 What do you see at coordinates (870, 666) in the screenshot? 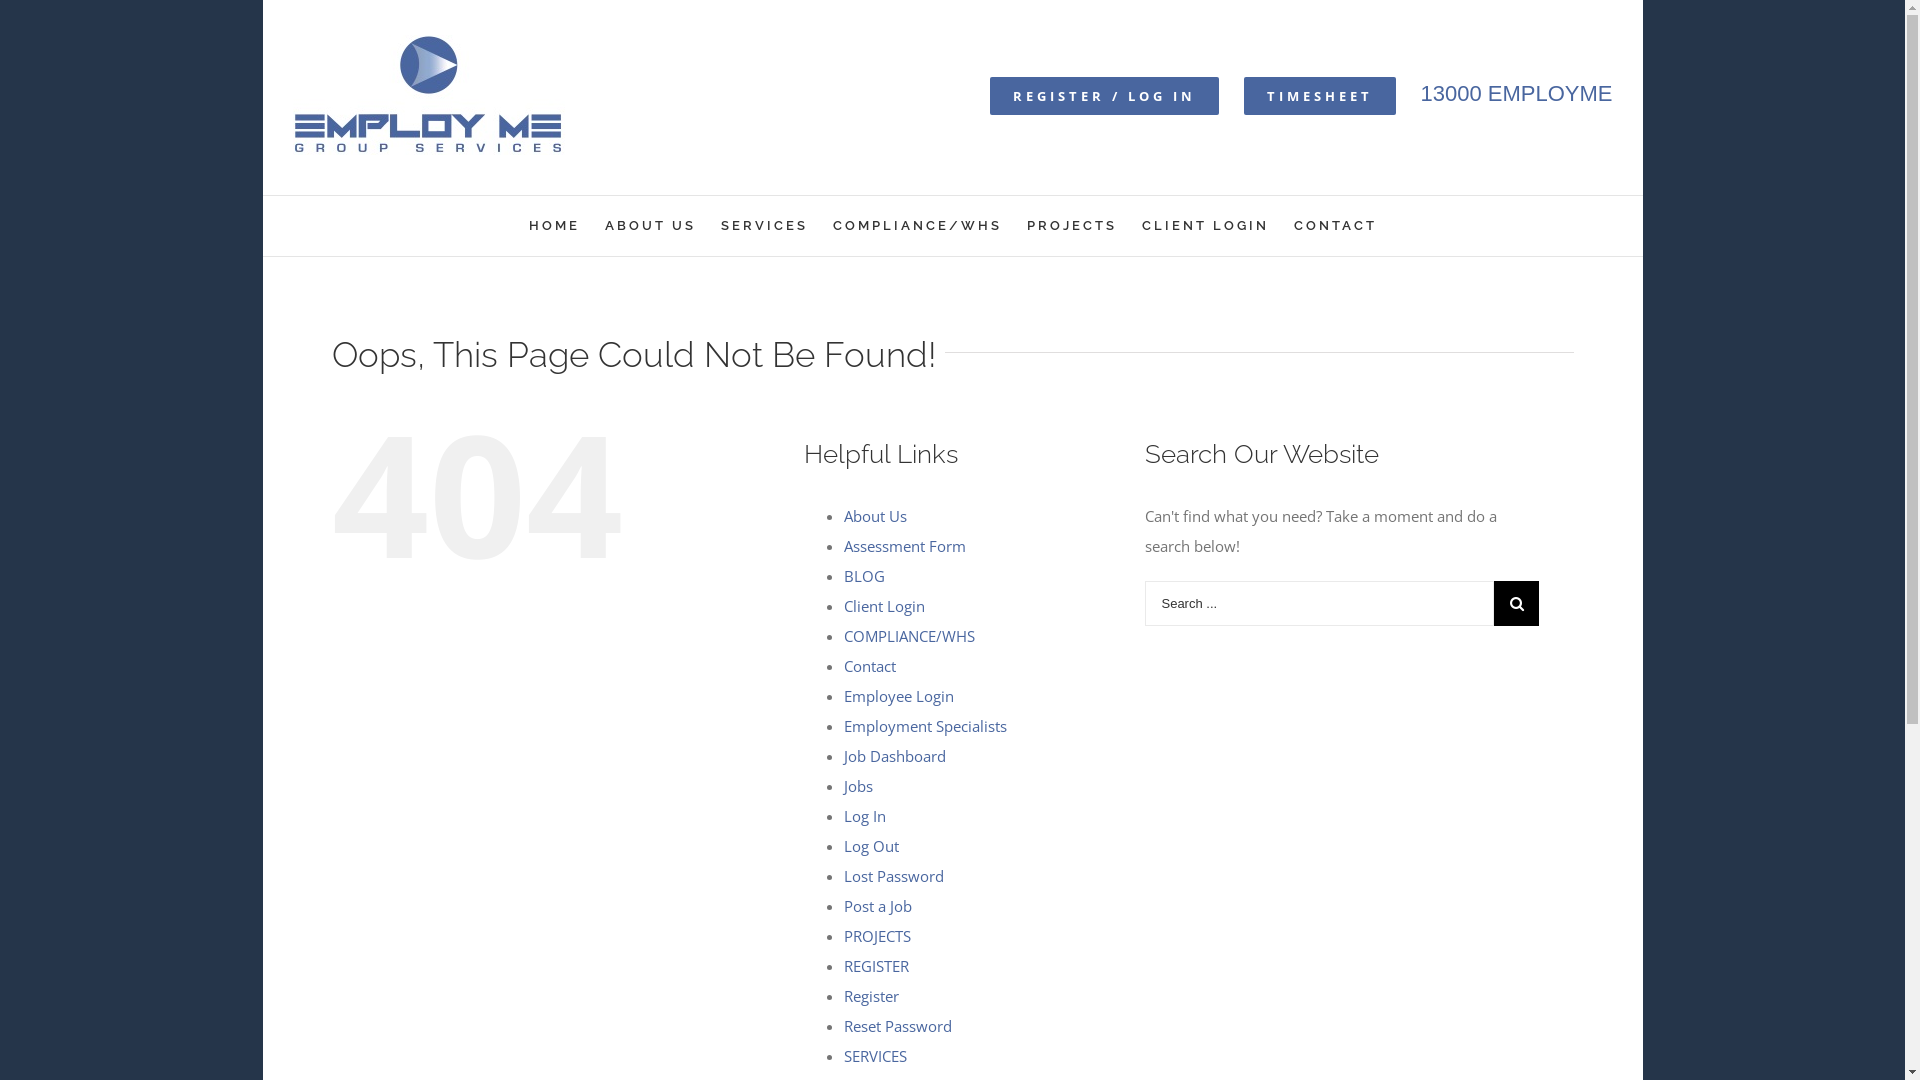
I see `Contact` at bounding box center [870, 666].